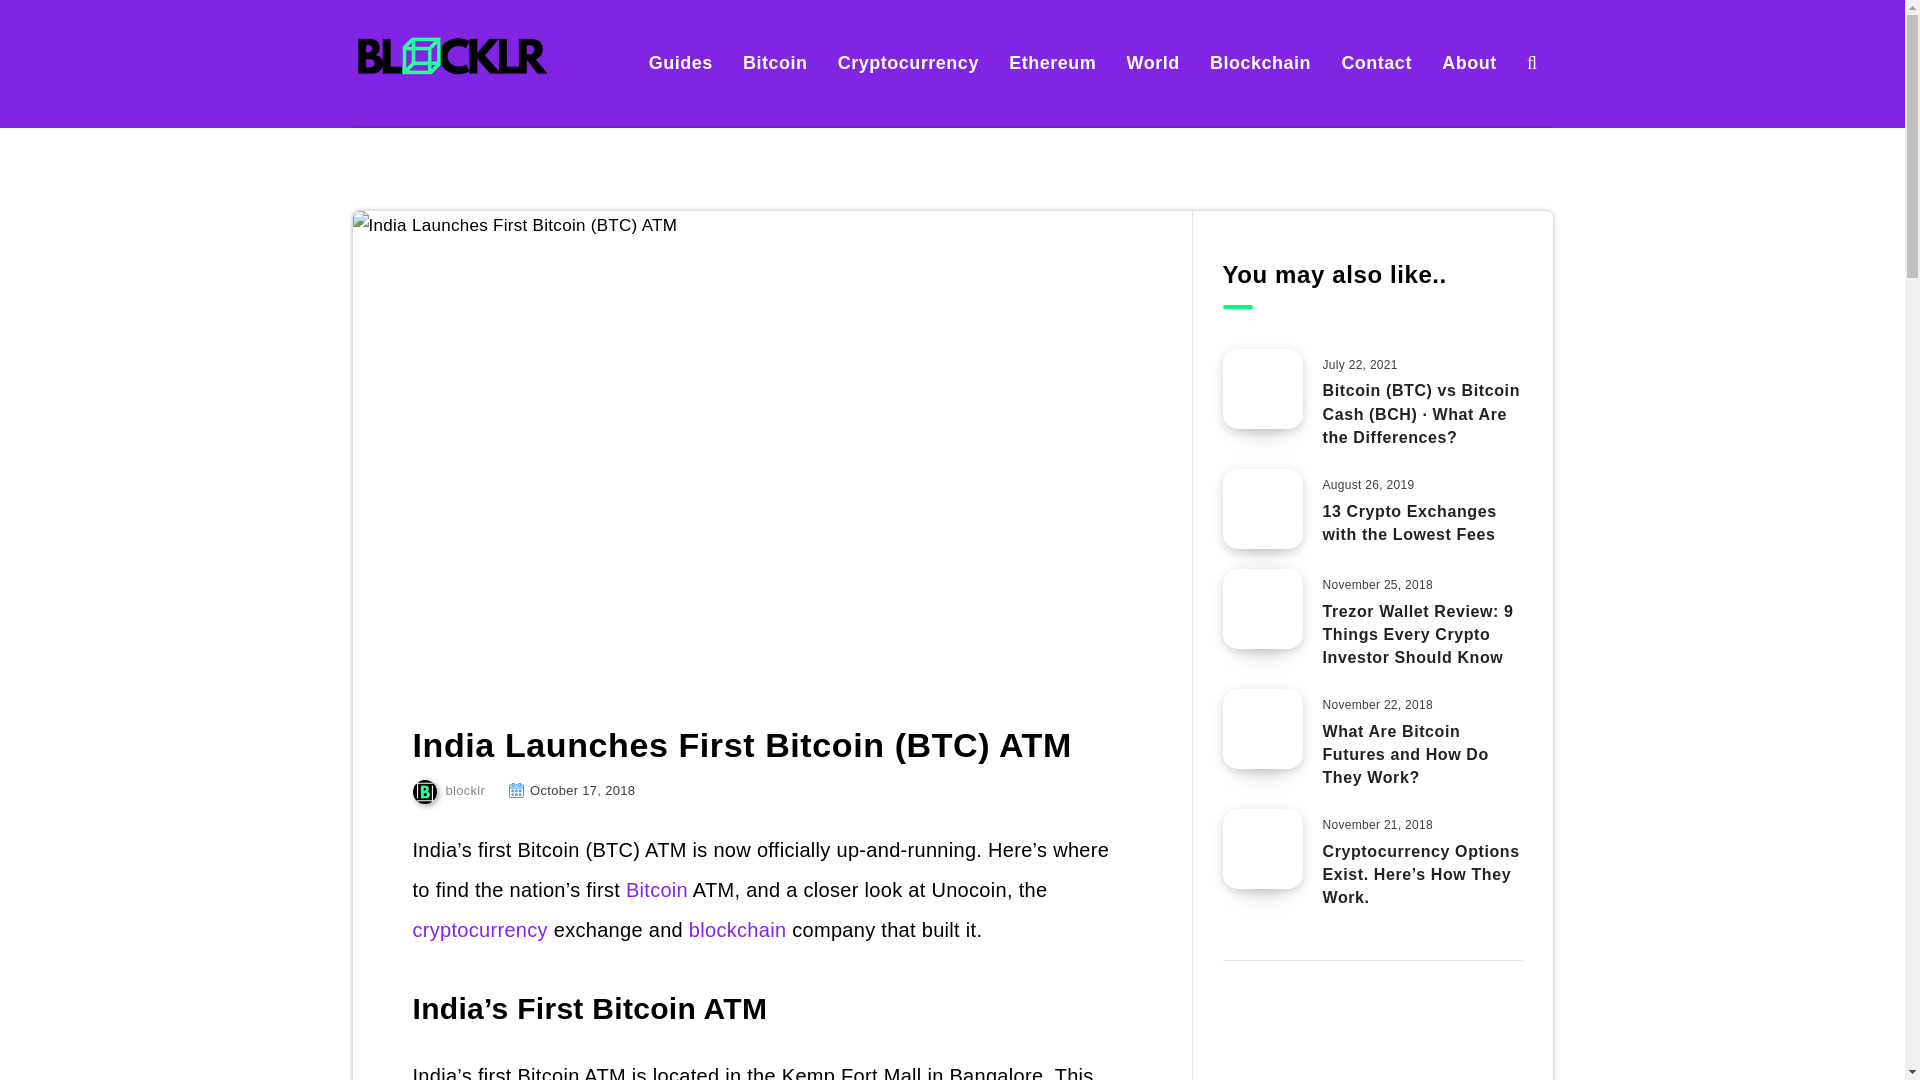 The image size is (1920, 1080). I want to click on World, so click(1154, 62).